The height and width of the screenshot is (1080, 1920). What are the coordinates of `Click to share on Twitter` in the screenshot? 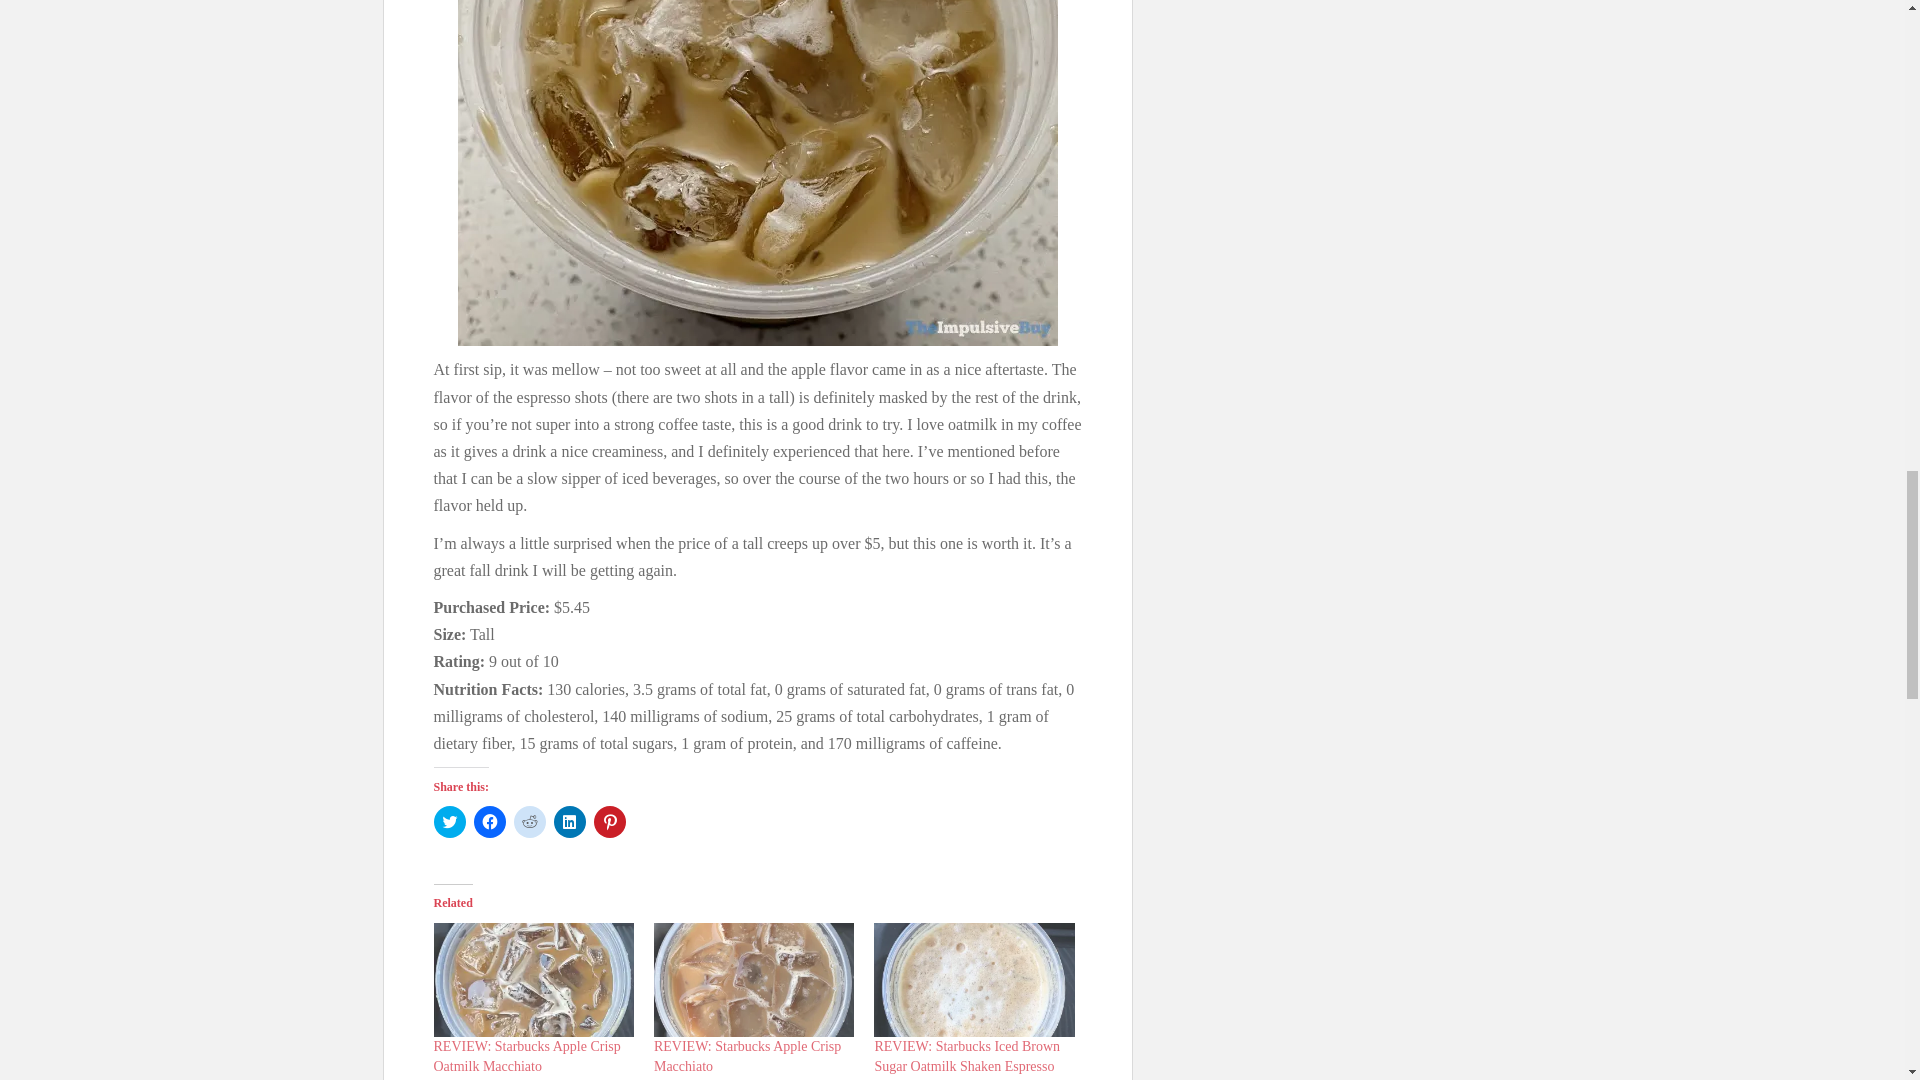 It's located at (450, 822).